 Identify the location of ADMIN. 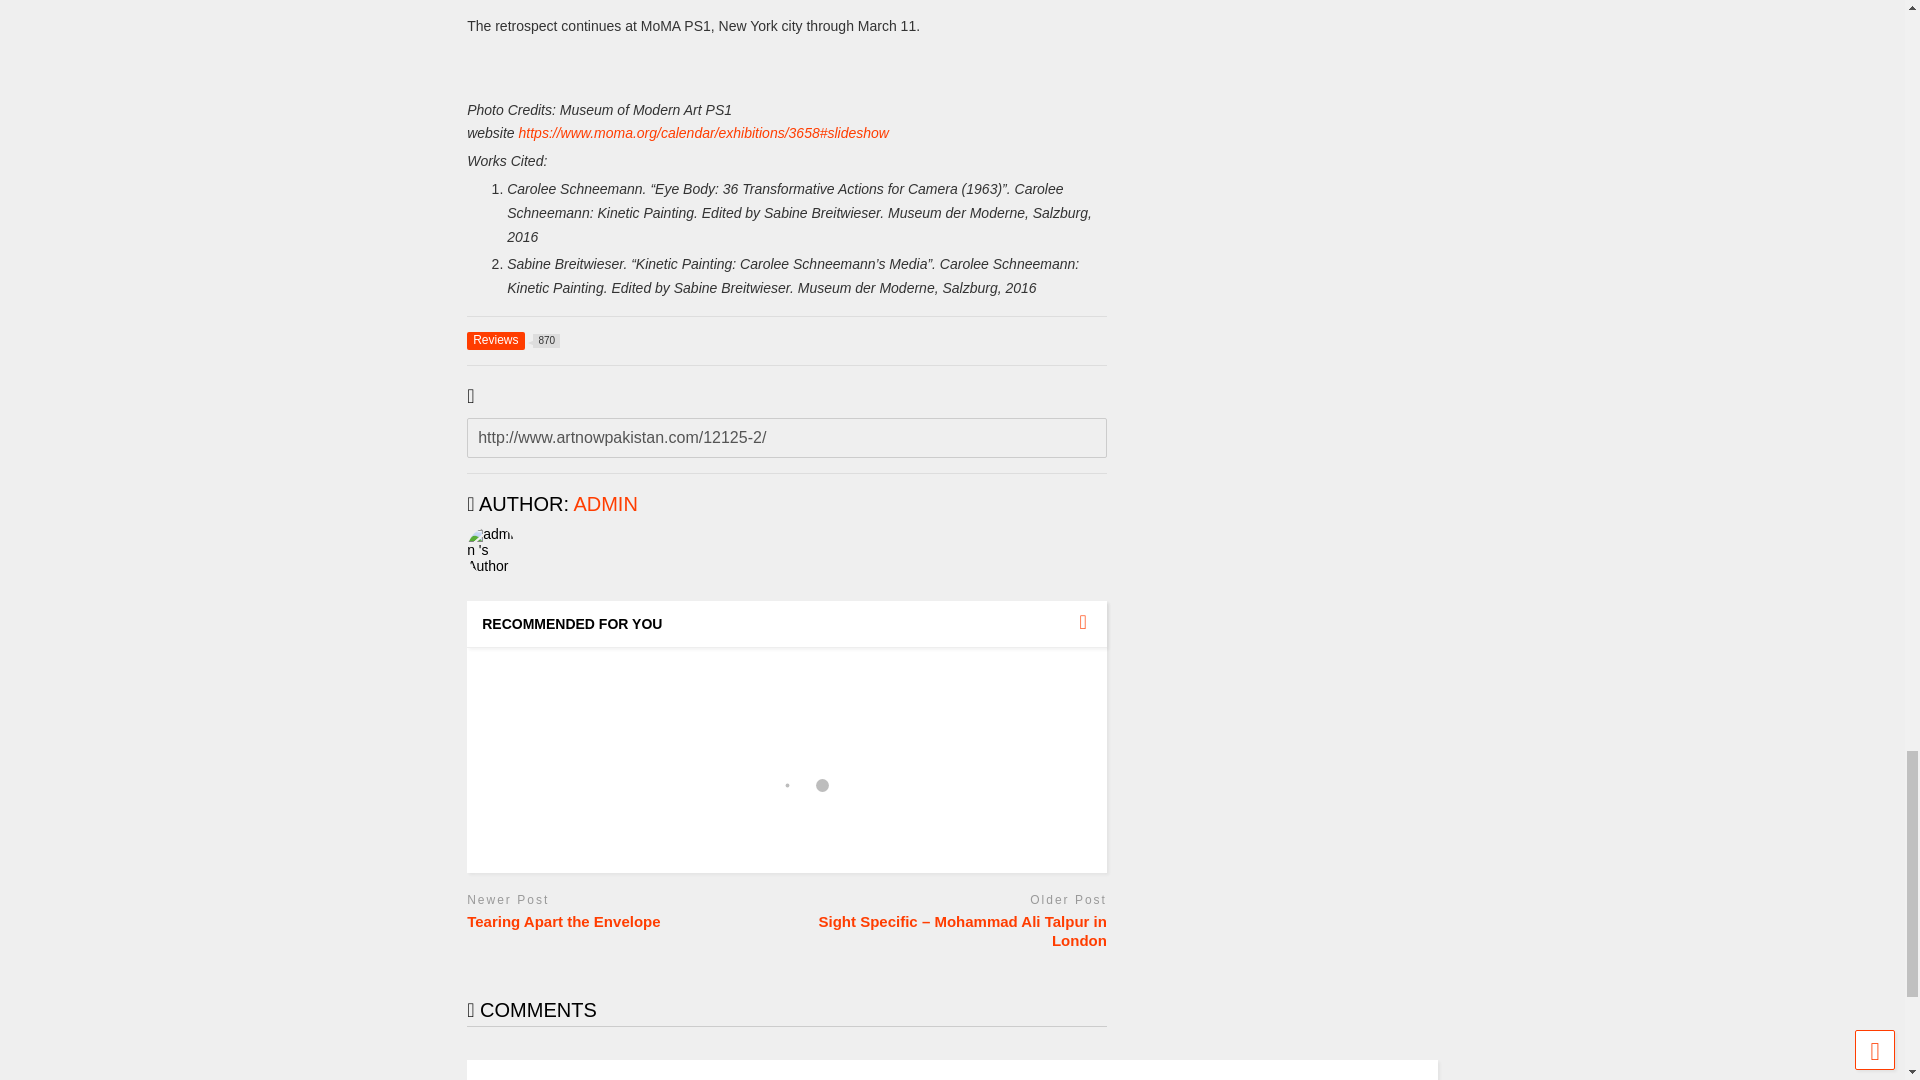
(604, 504).